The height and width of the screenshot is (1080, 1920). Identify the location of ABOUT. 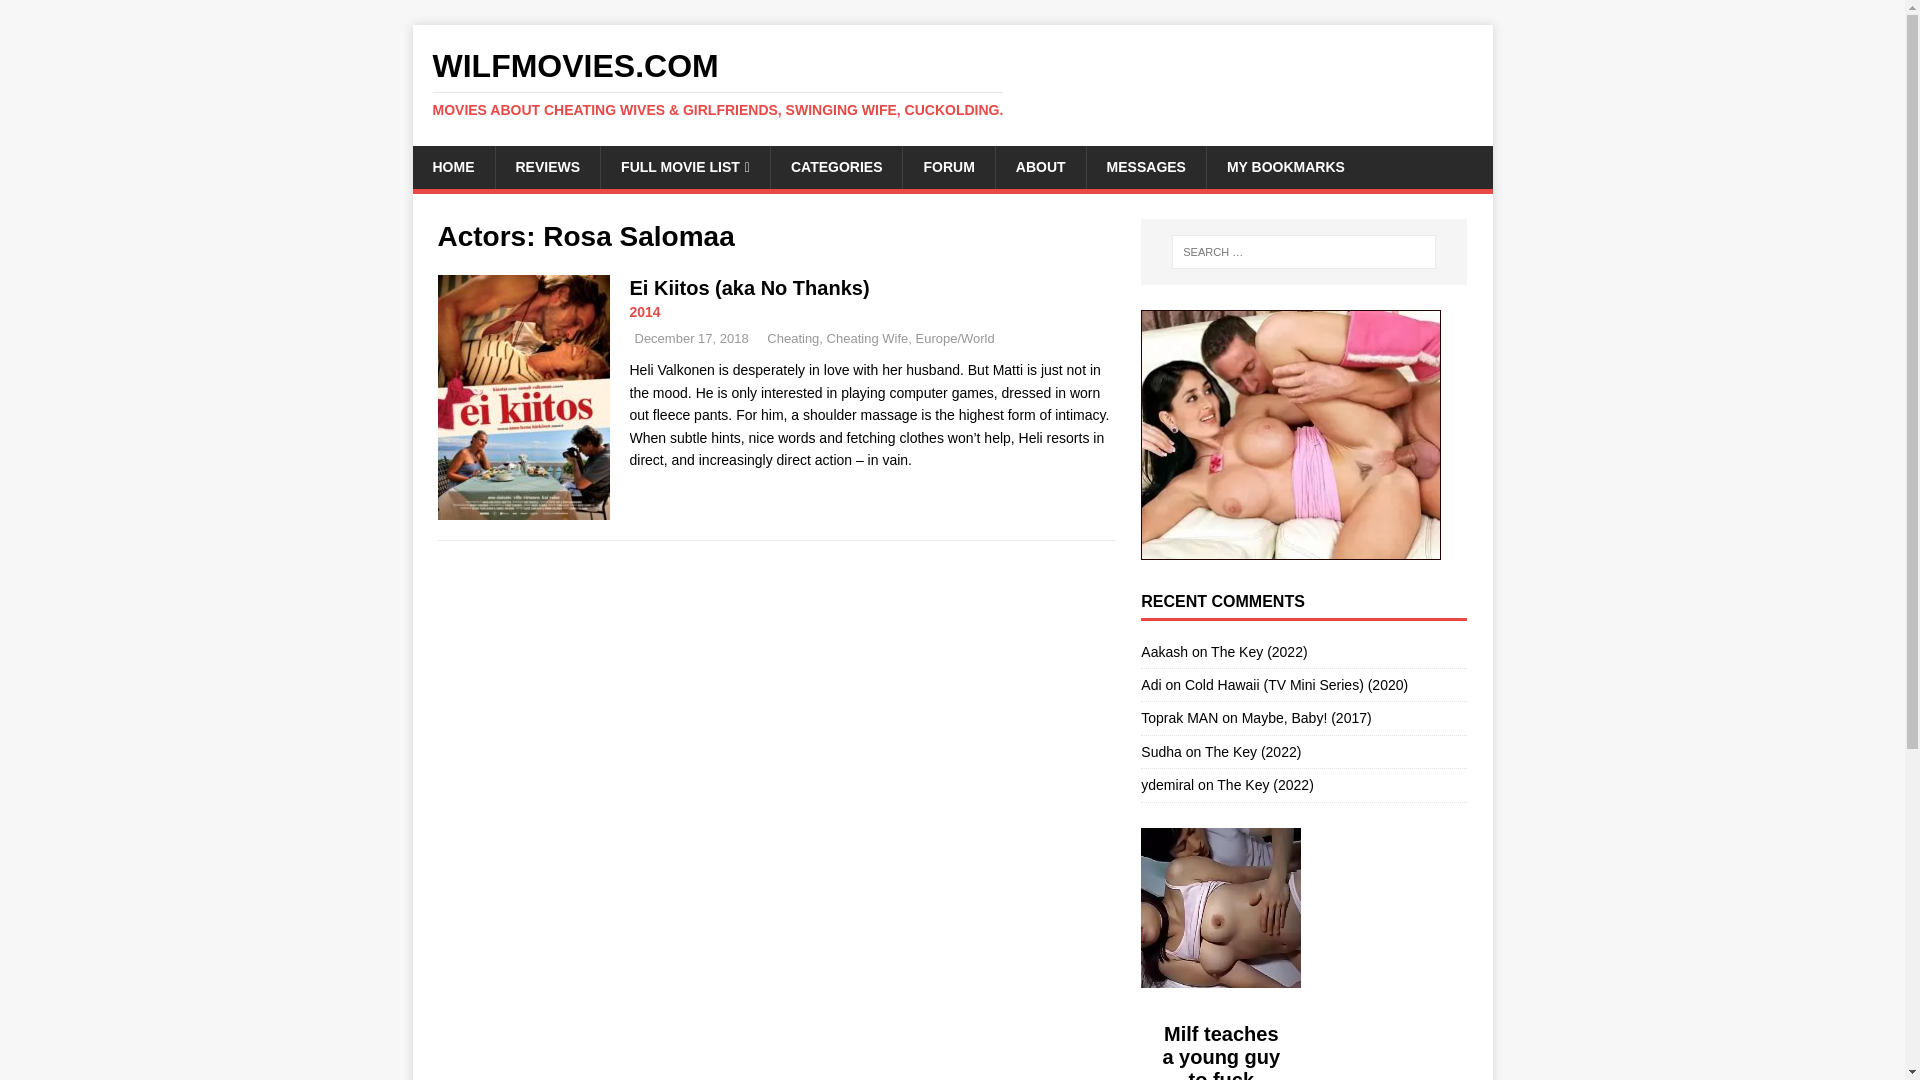
(1040, 166).